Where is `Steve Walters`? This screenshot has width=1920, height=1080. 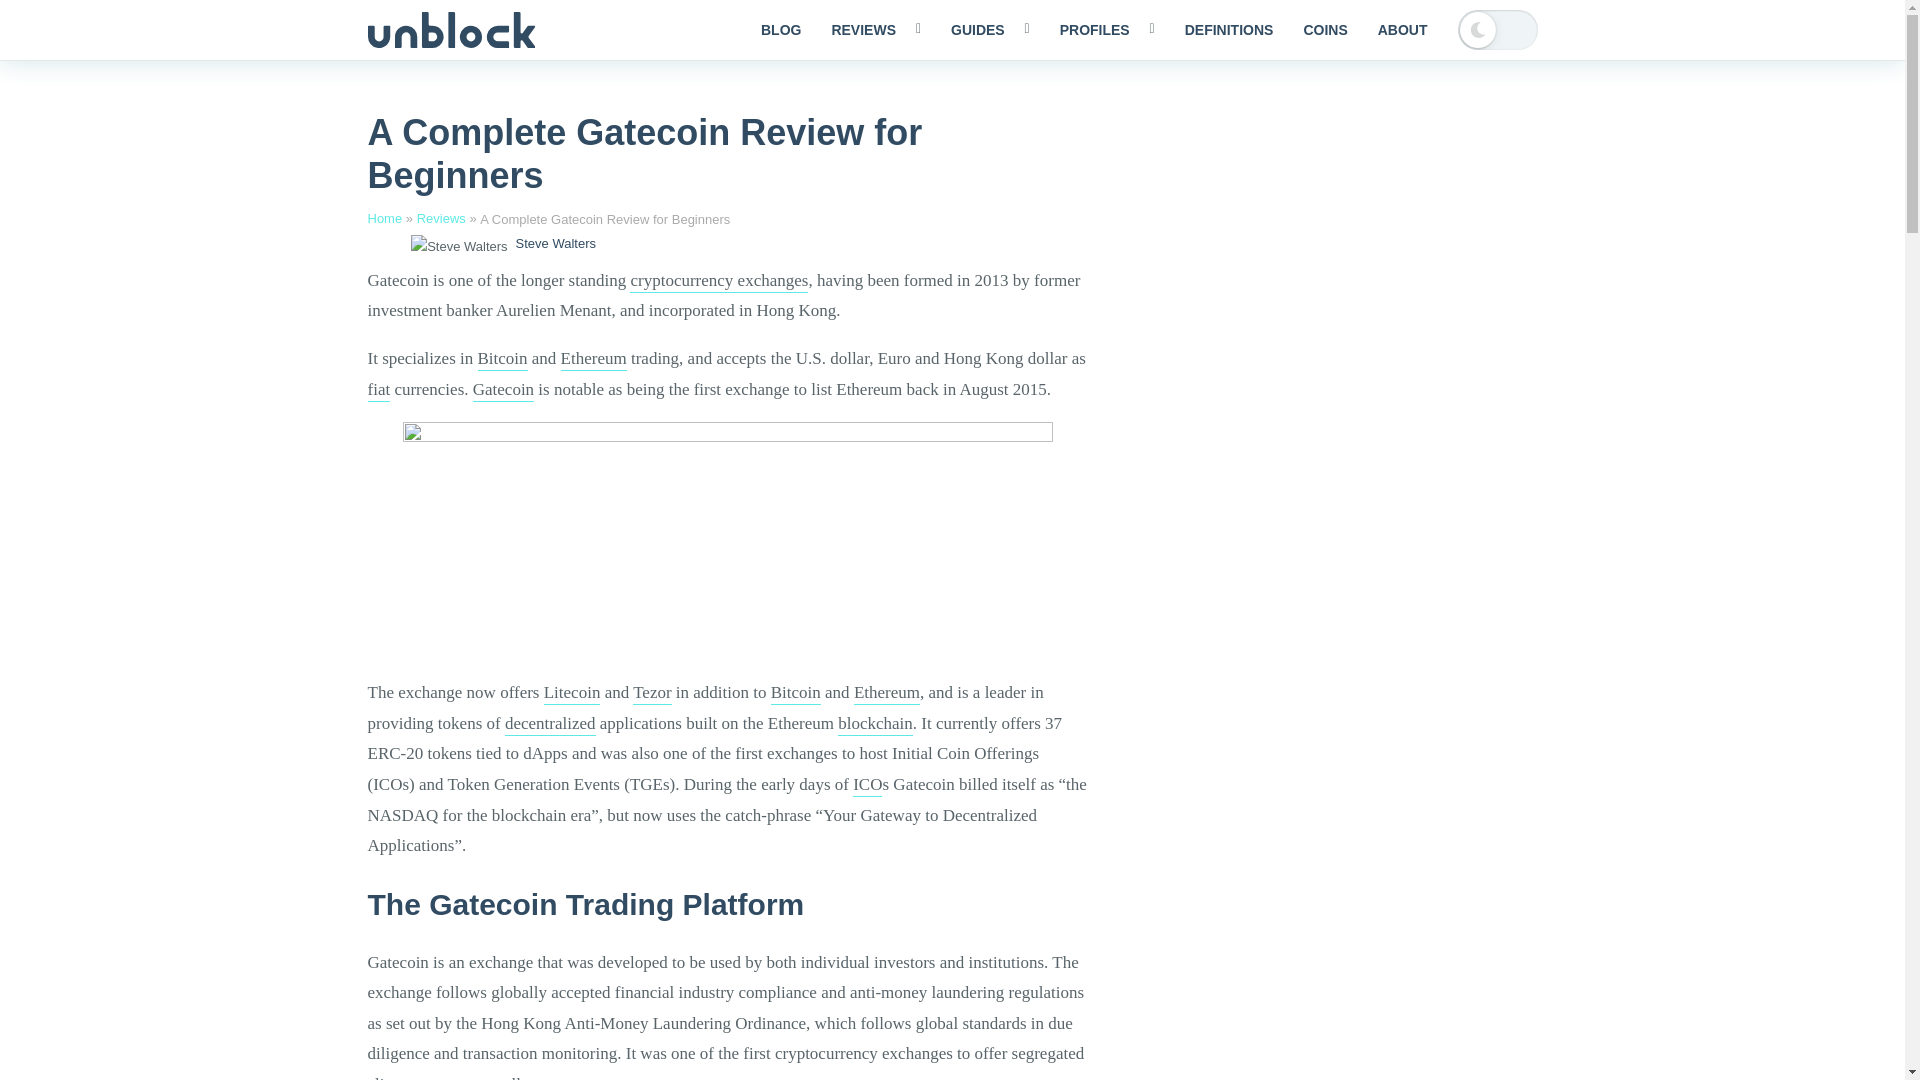 Steve Walters is located at coordinates (556, 243).